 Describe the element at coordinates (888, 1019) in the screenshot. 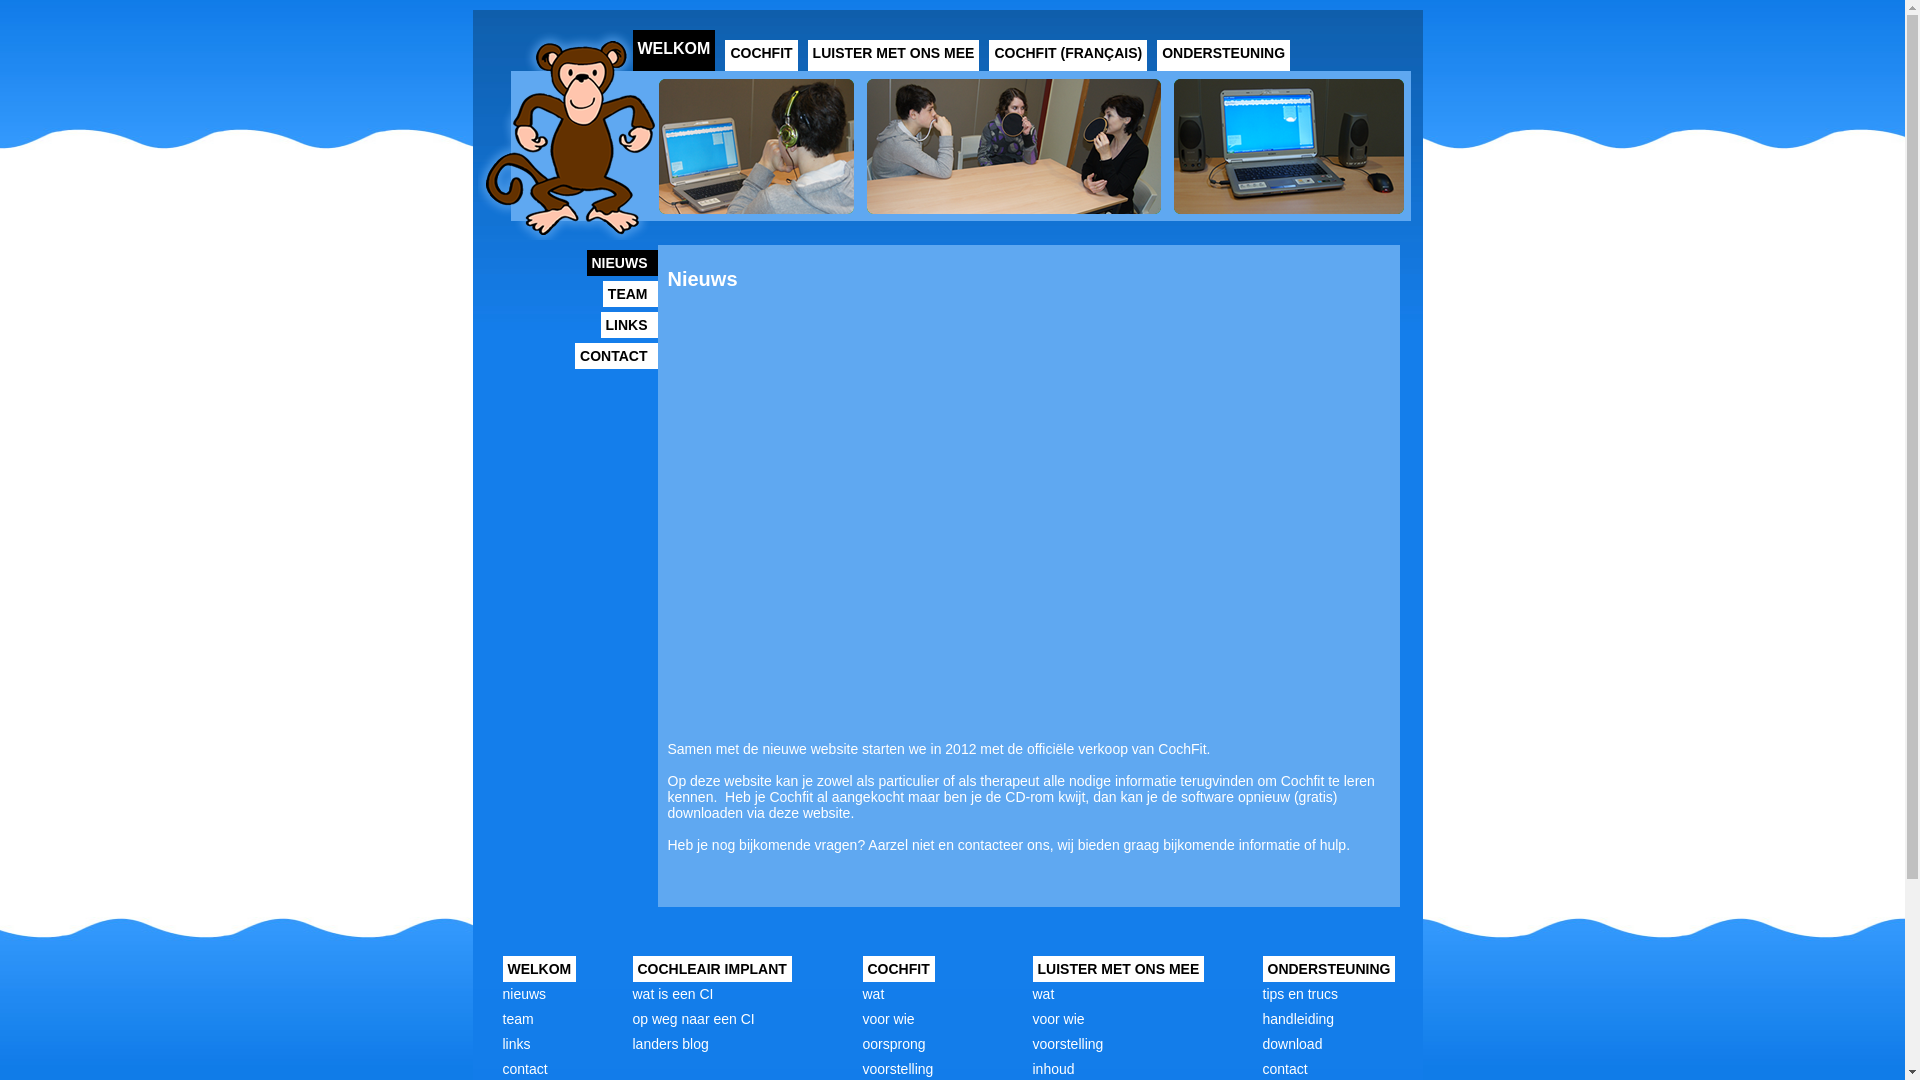

I see `voor wie` at that location.